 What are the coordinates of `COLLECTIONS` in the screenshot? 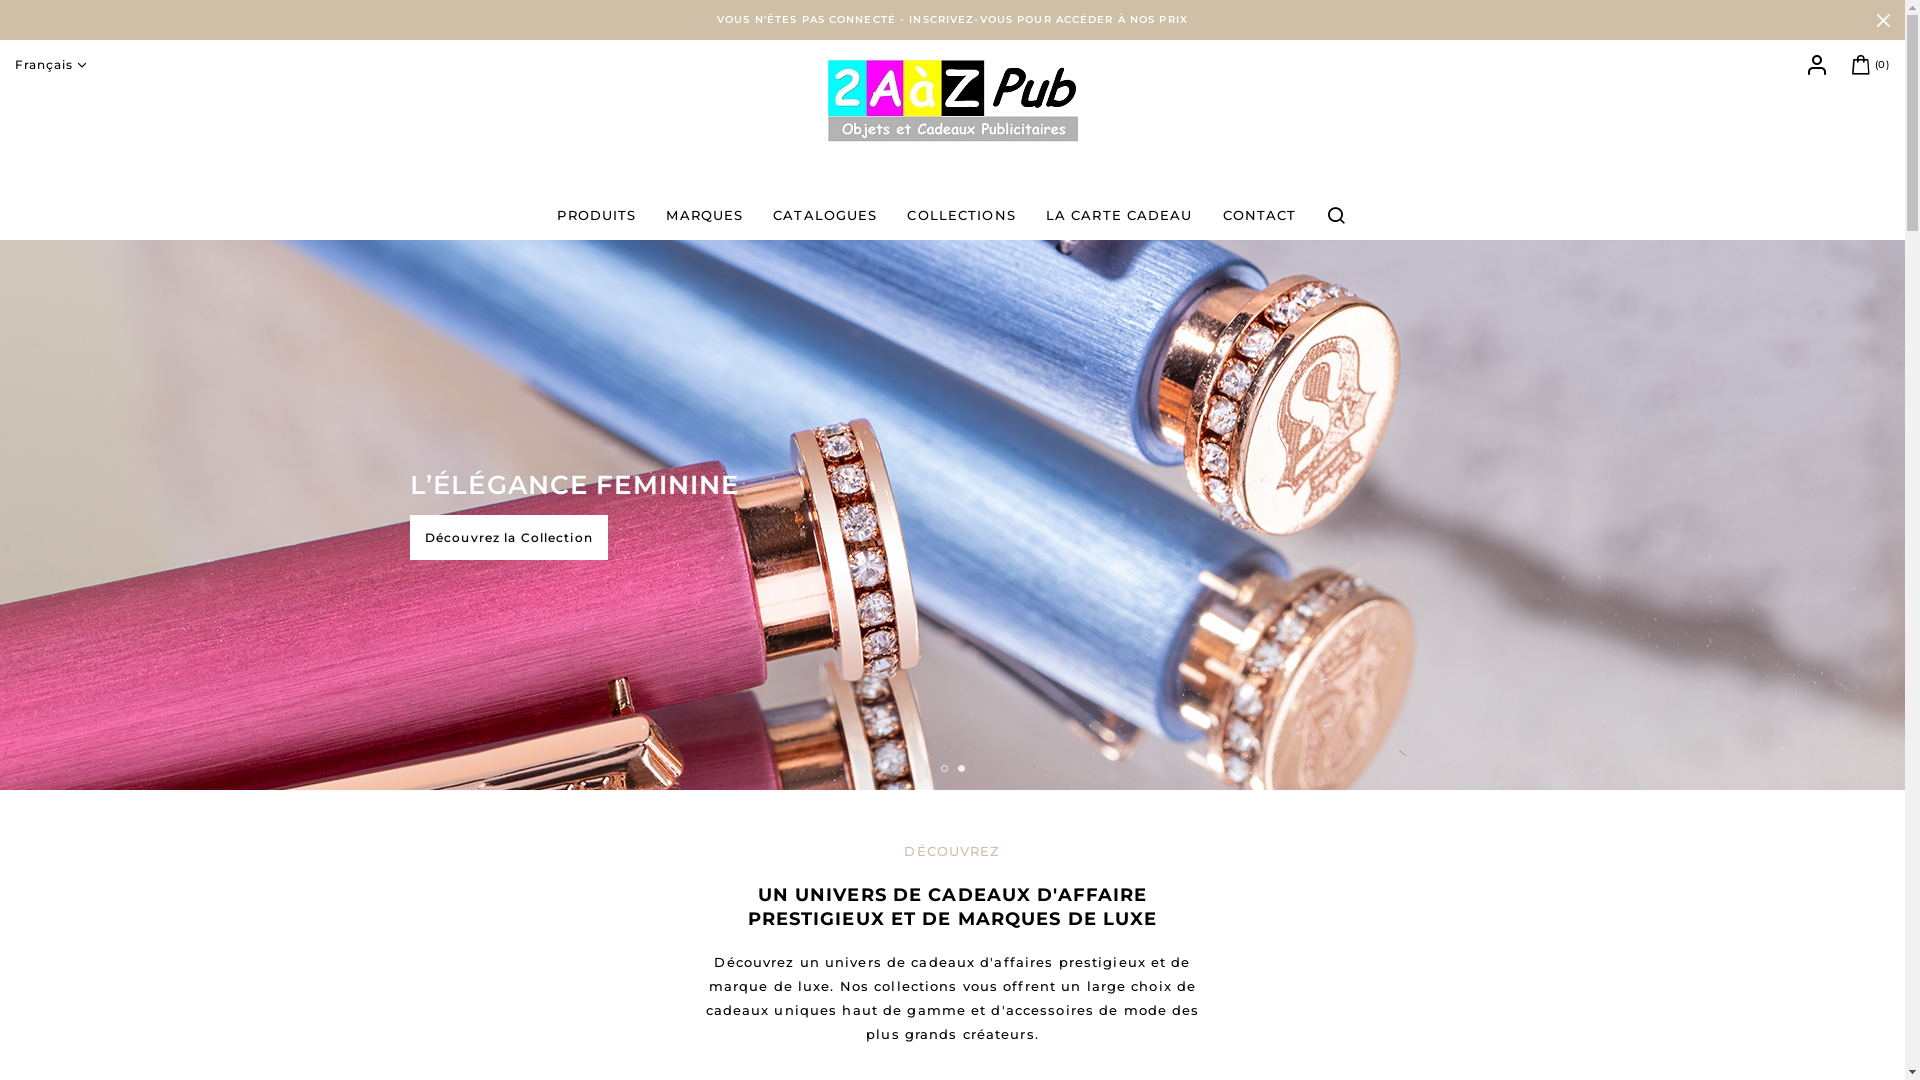 It's located at (961, 215).